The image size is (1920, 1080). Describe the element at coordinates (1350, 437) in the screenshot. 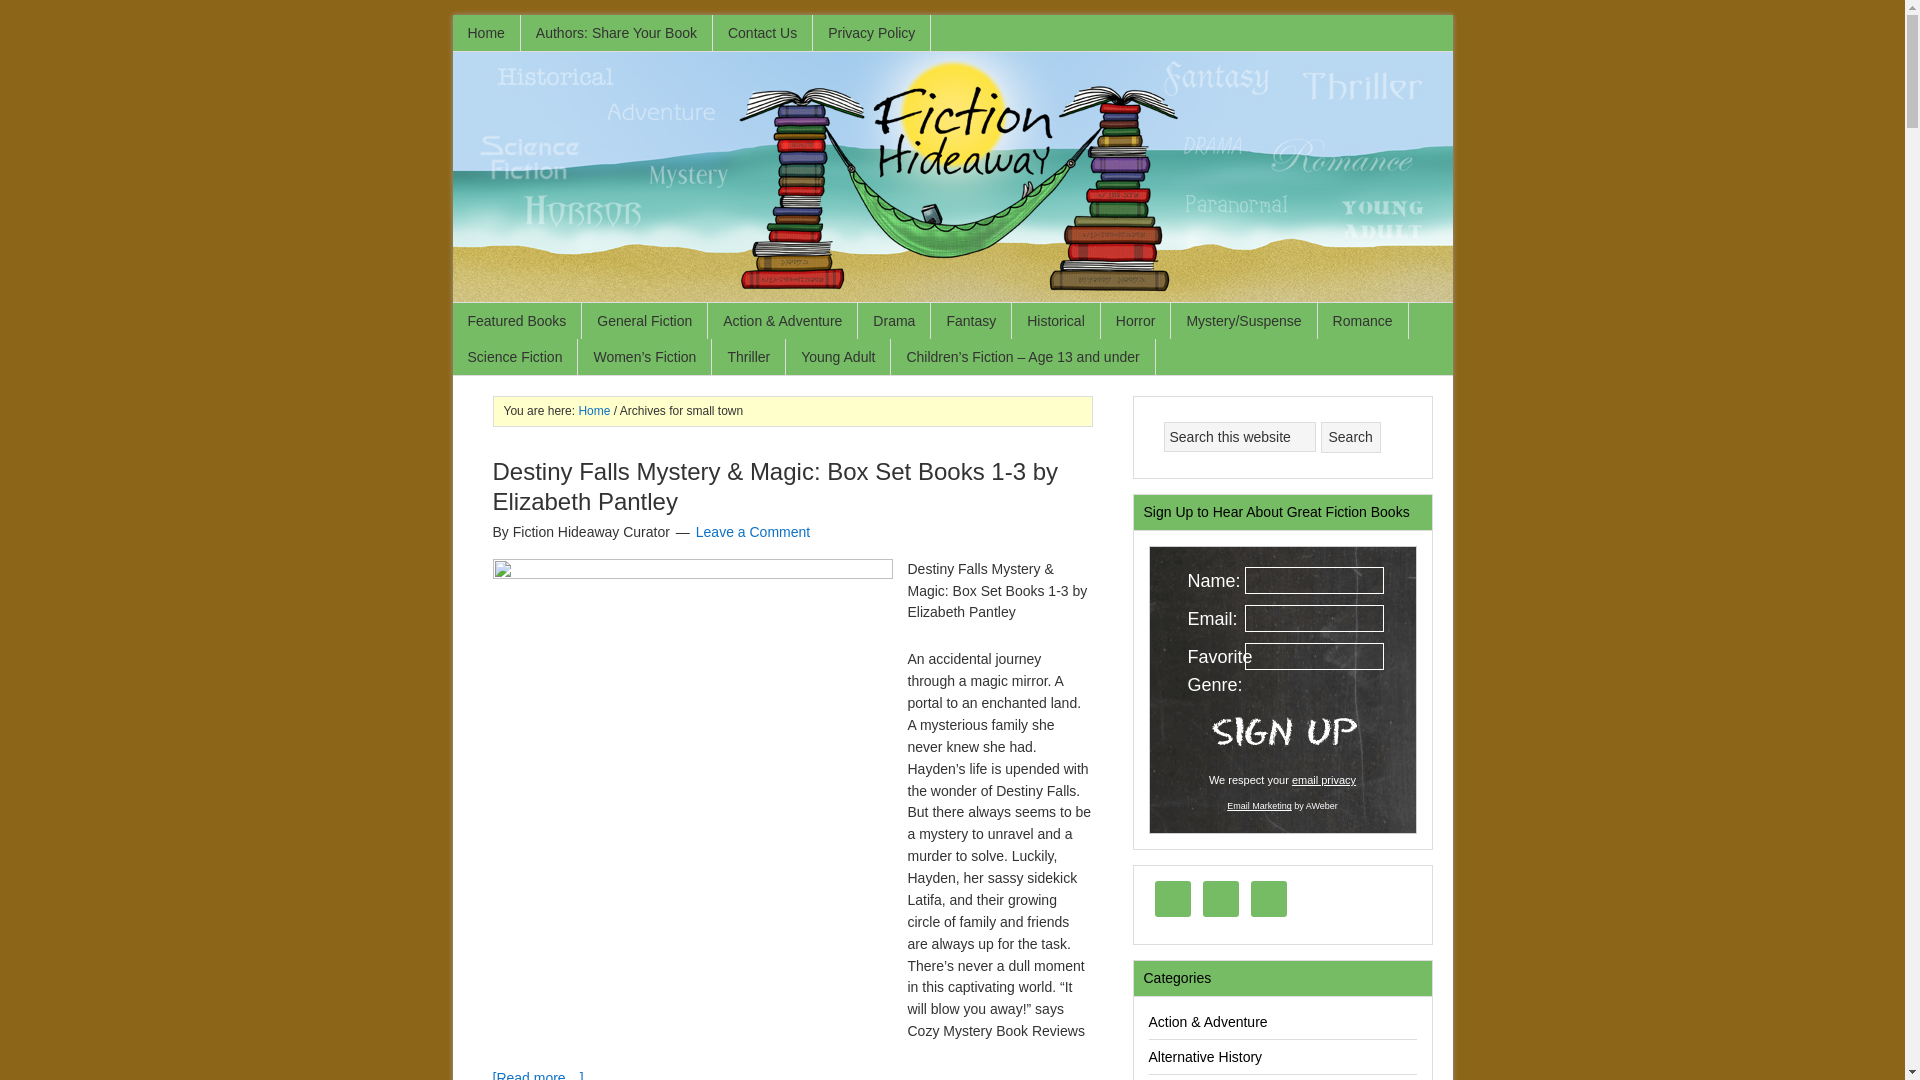

I see `Search` at that location.